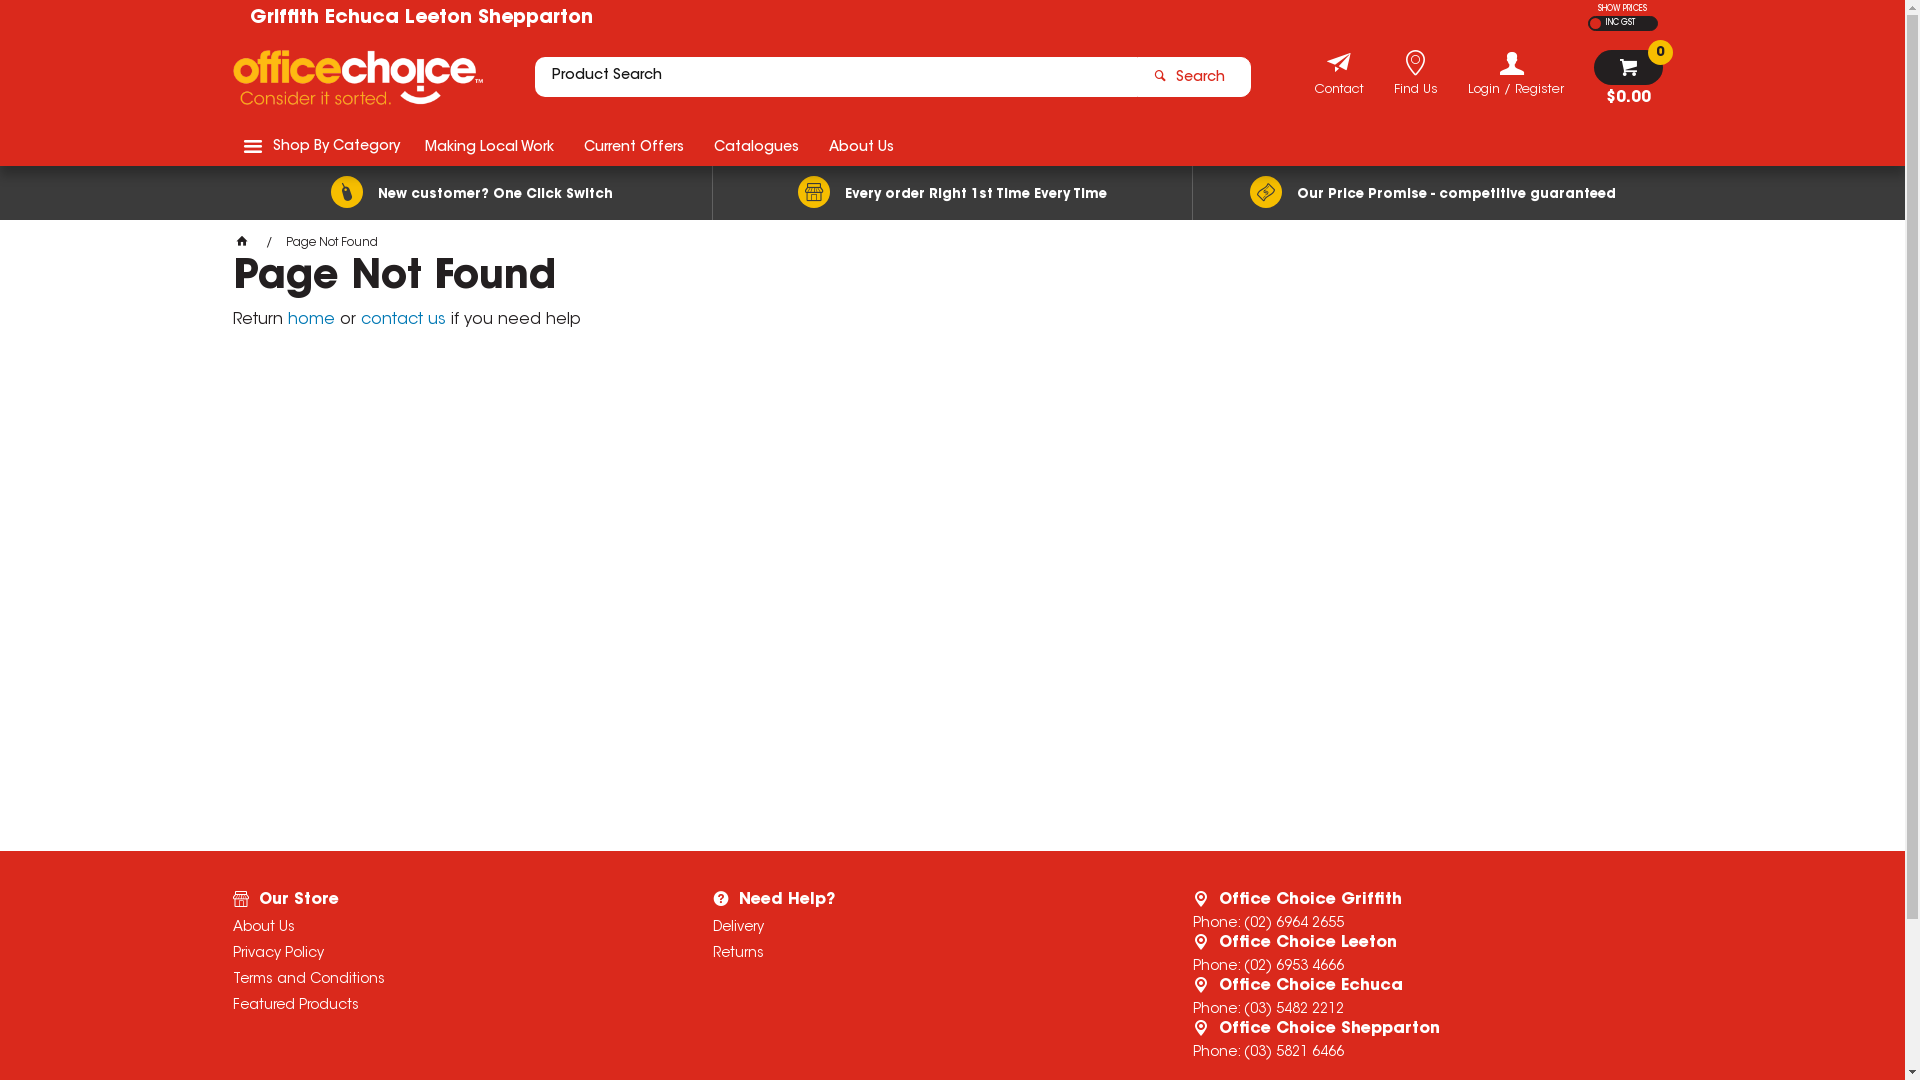 This screenshot has height=1080, width=1920. What do you see at coordinates (312, 320) in the screenshot?
I see `home` at bounding box center [312, 320].